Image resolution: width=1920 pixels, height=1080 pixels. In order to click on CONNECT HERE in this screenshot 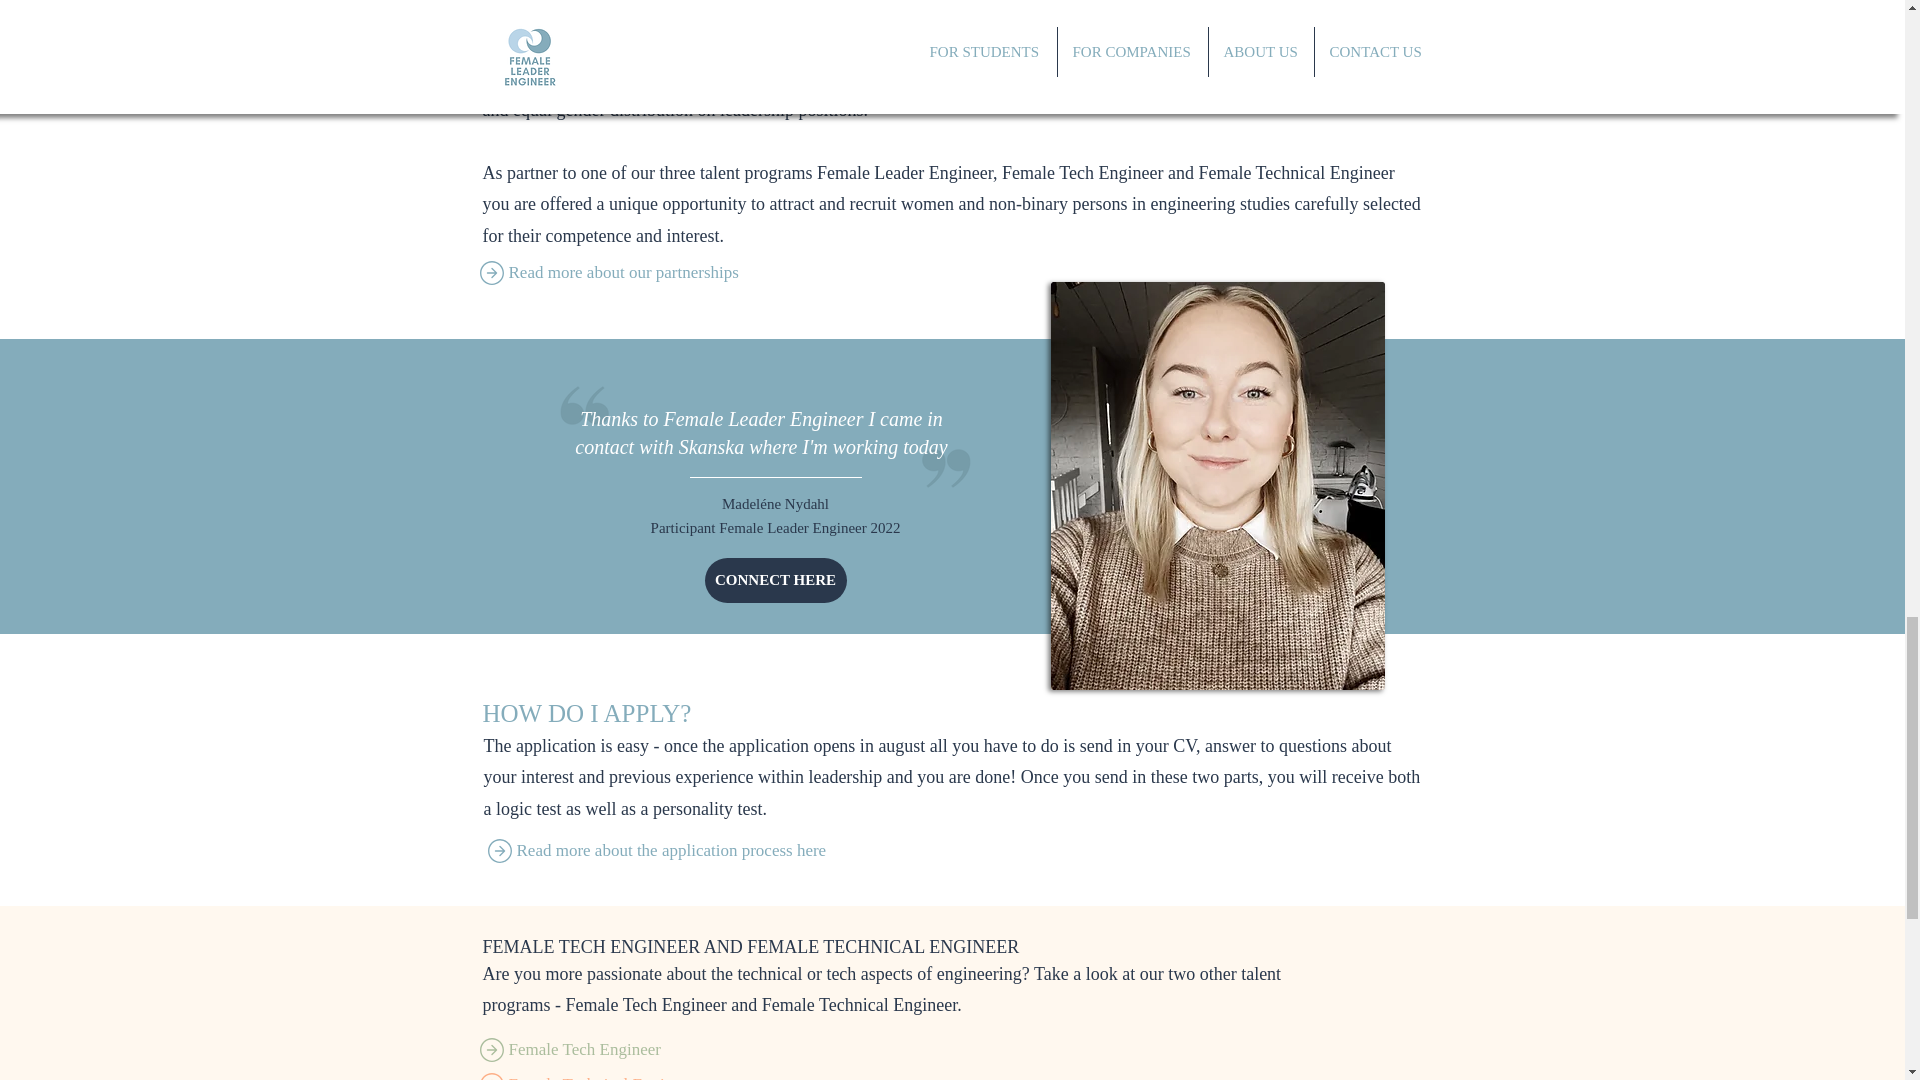, I will do `click(775, 580)`.